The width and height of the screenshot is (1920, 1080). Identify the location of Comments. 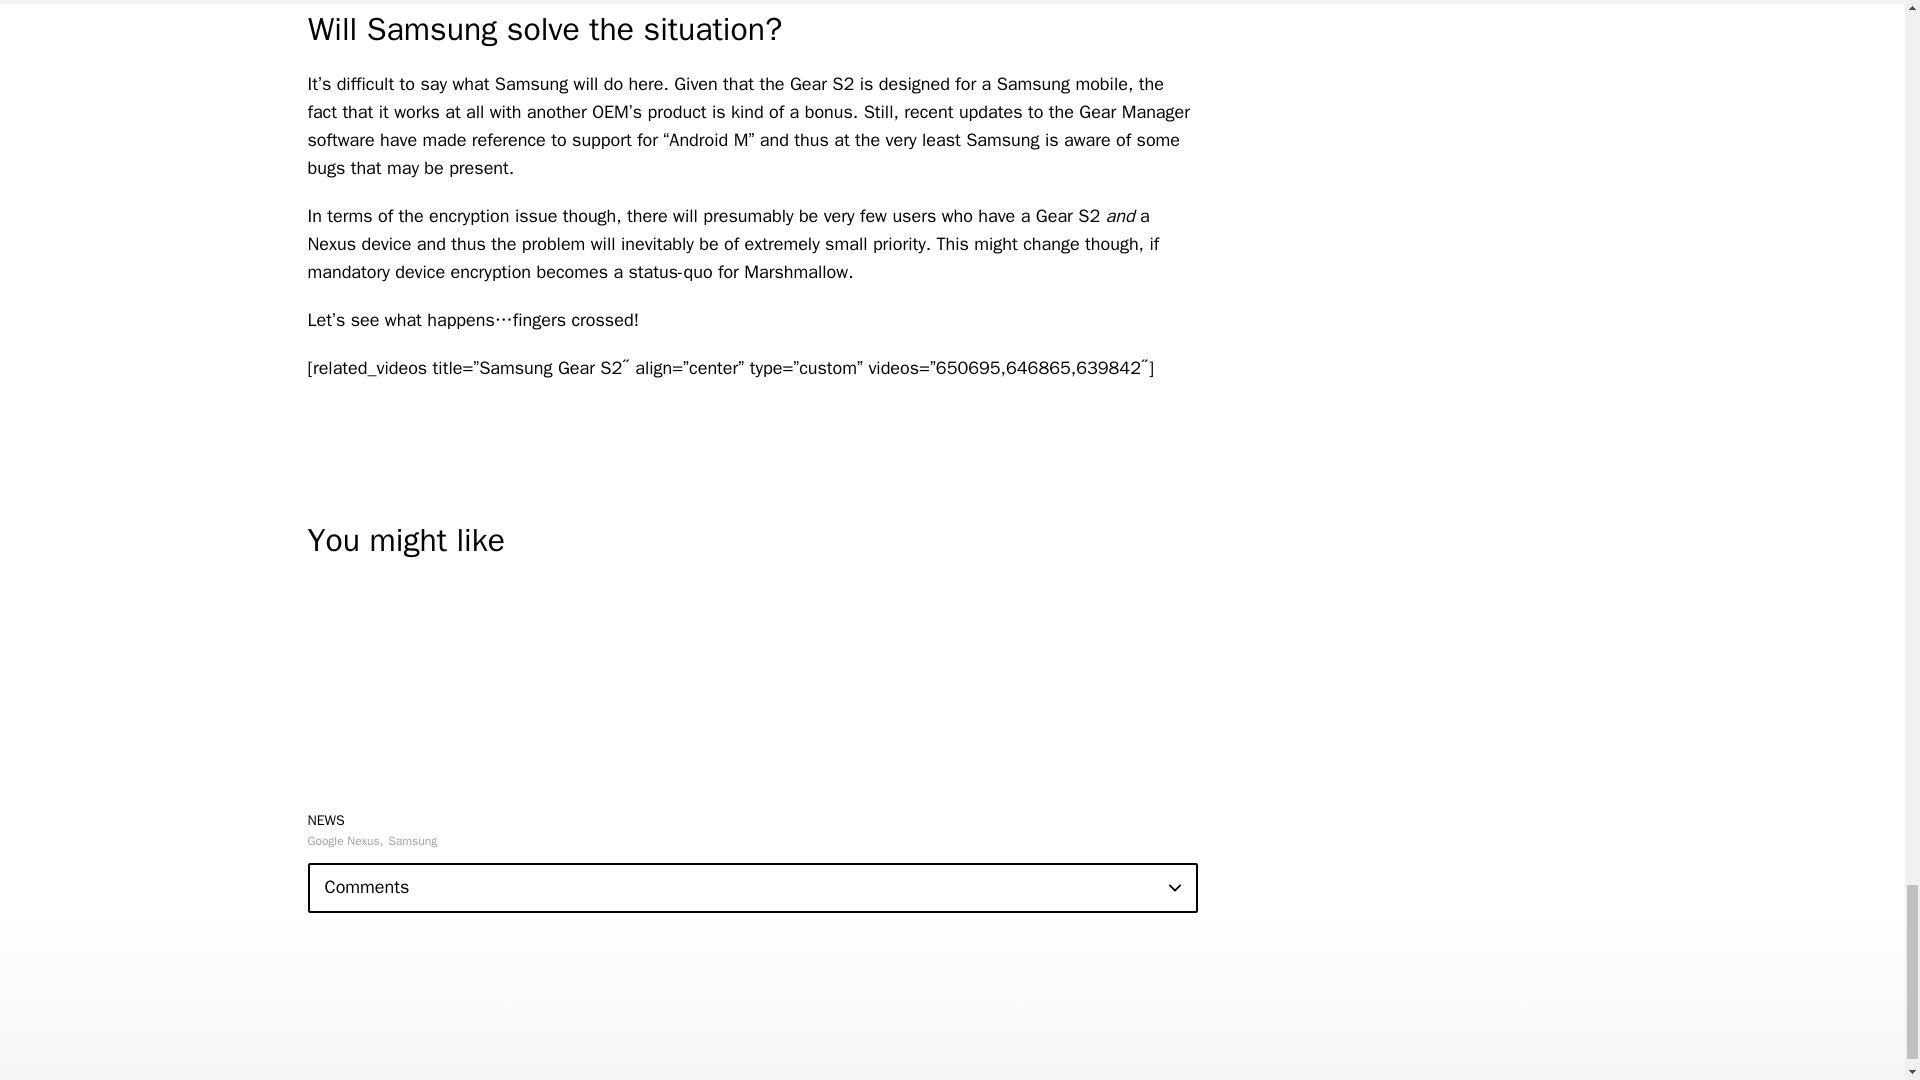
(752, 887).